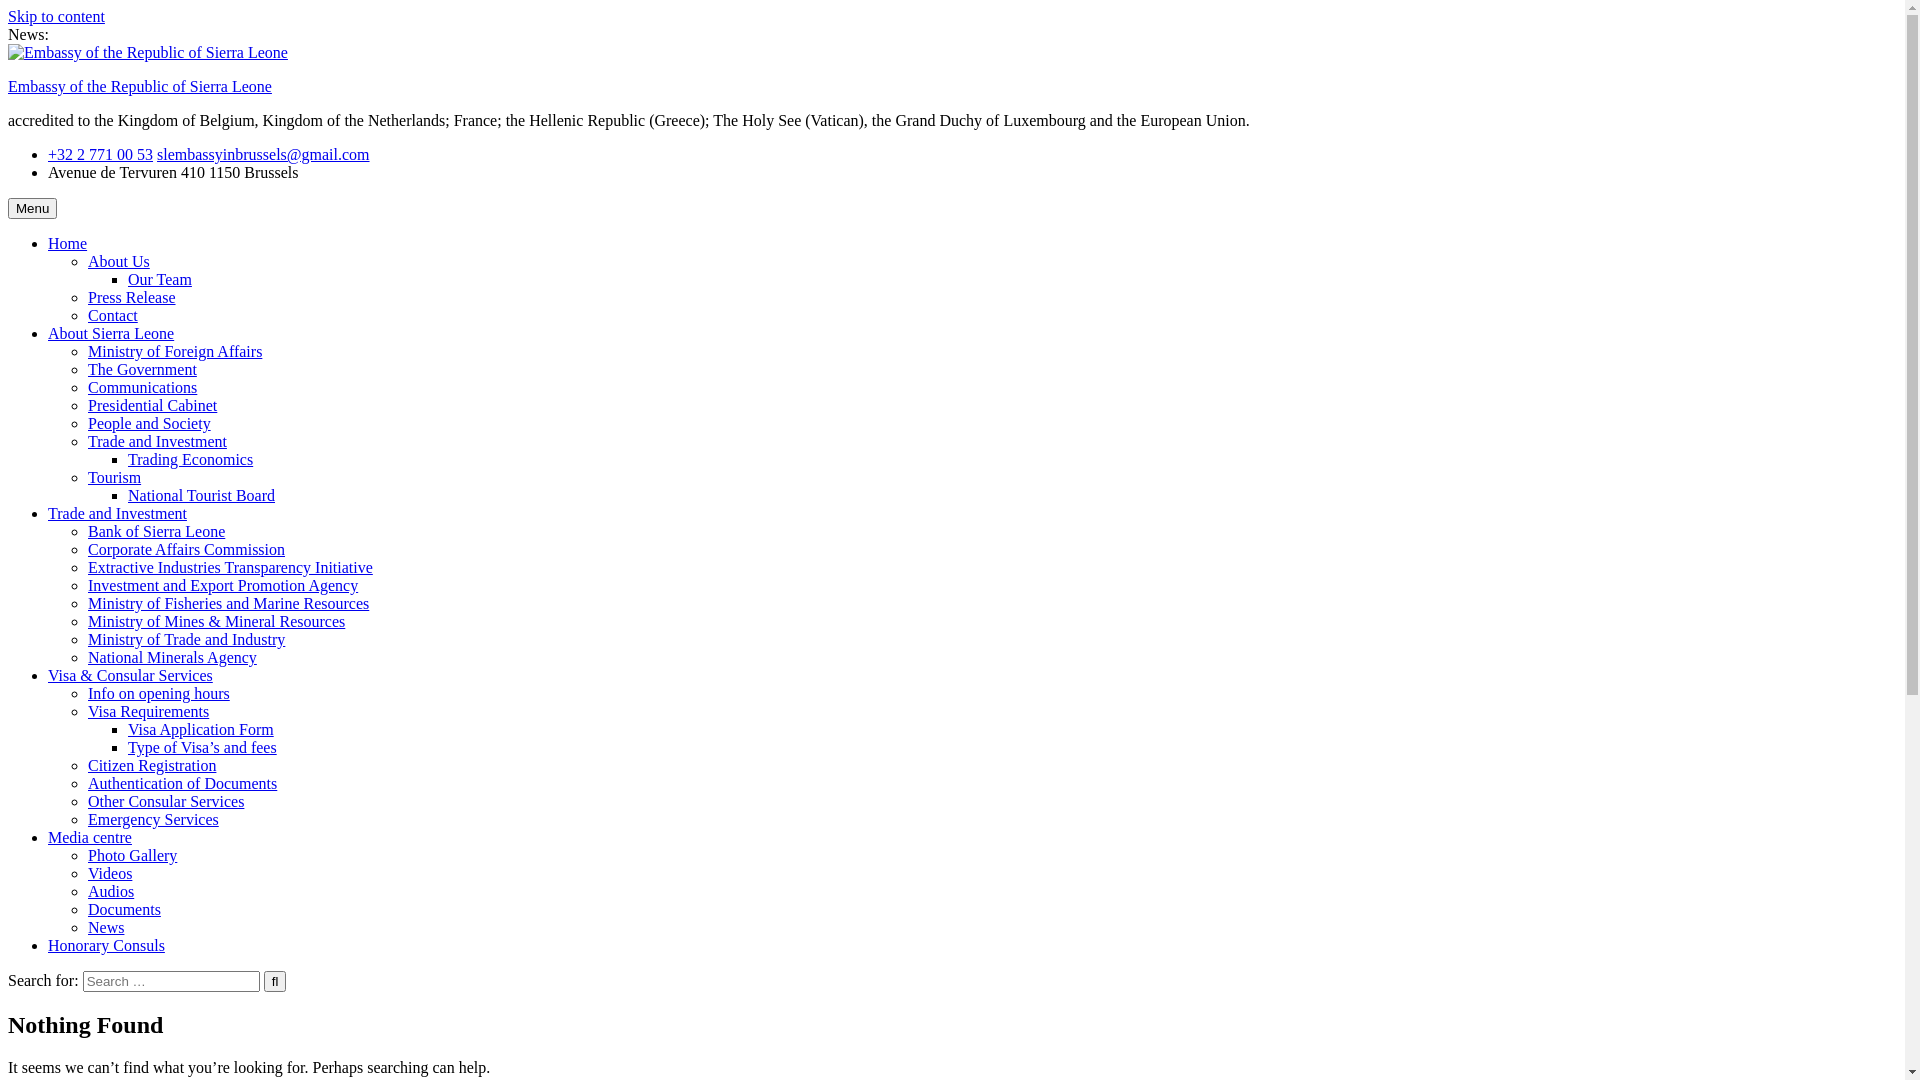 The image size is (1920, 1080). Describe the element at coordinates (159, 694) in the screenshot. I see `Info on opening hours` at that location.